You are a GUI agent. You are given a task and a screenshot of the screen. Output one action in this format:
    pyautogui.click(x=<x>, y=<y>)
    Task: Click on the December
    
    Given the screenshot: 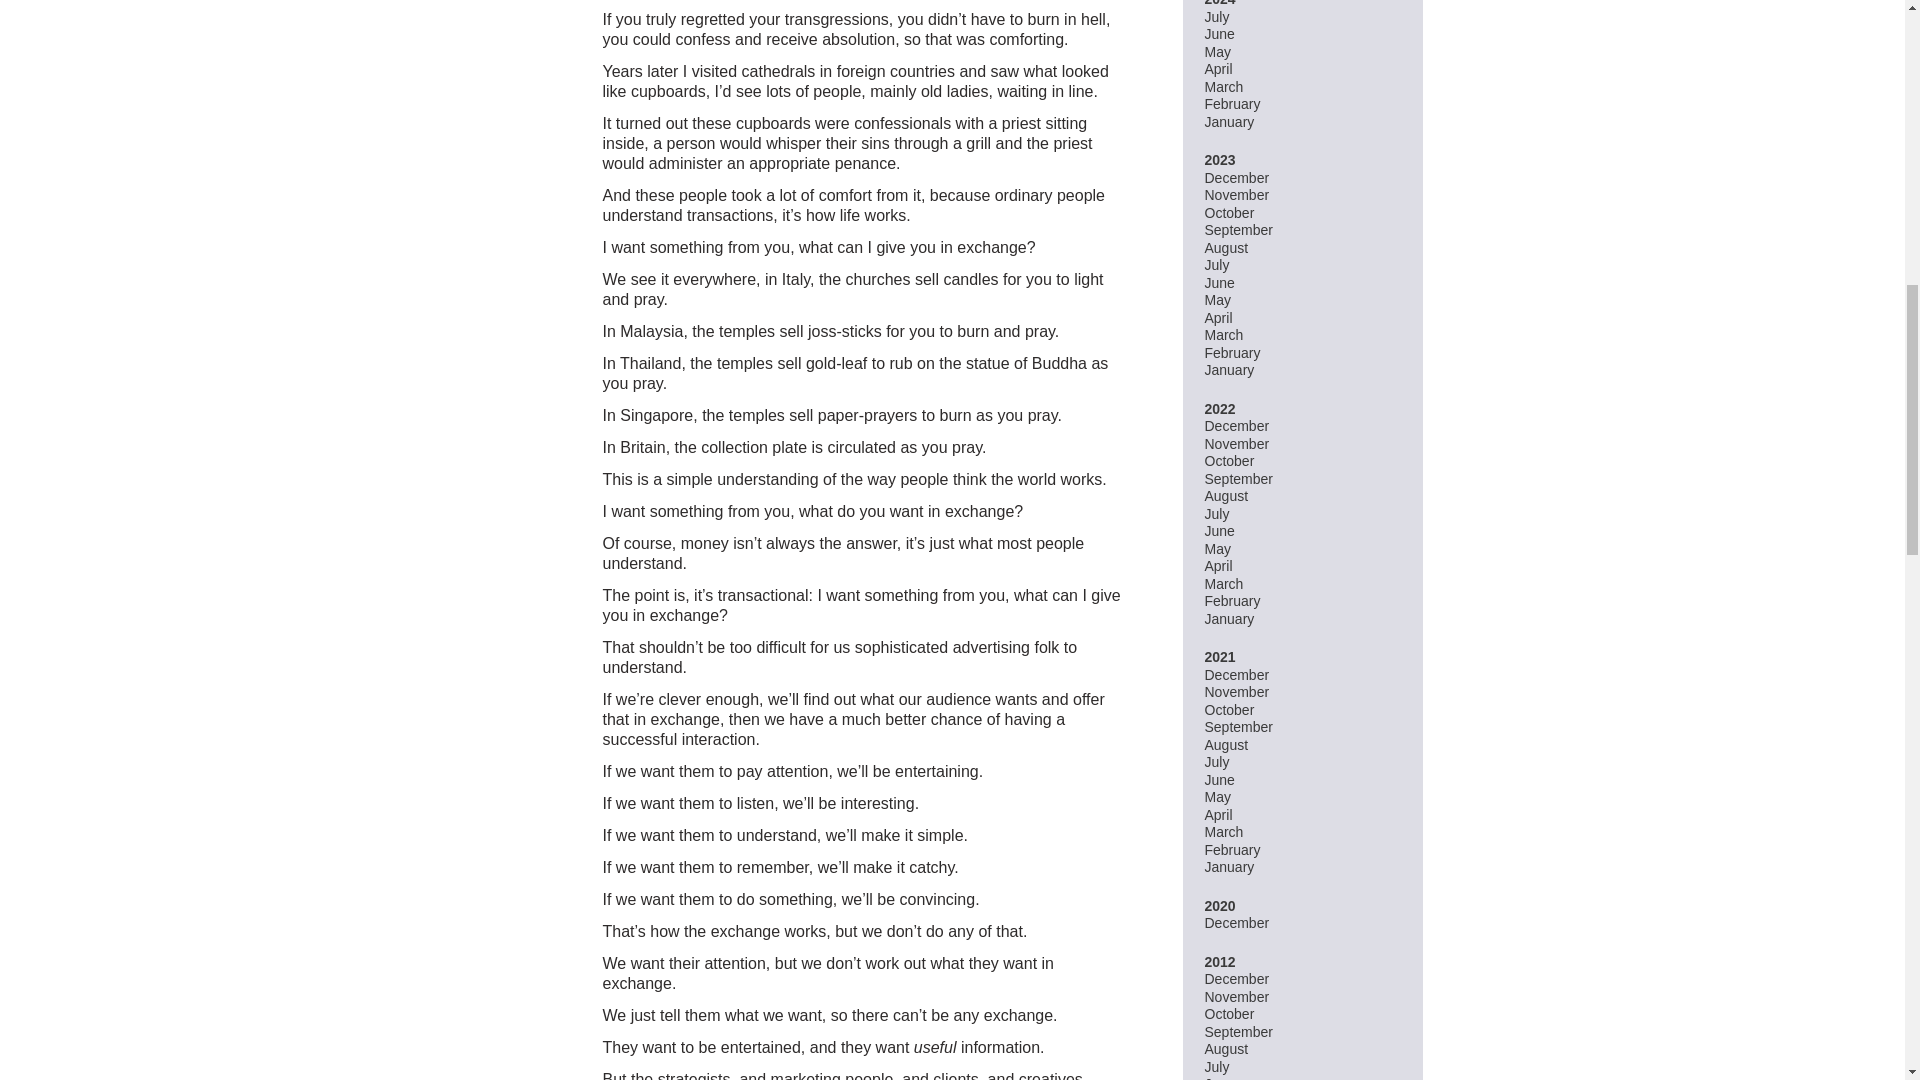 What is the action you would take?
    pyautogui.click(x=1236, y=426)
    